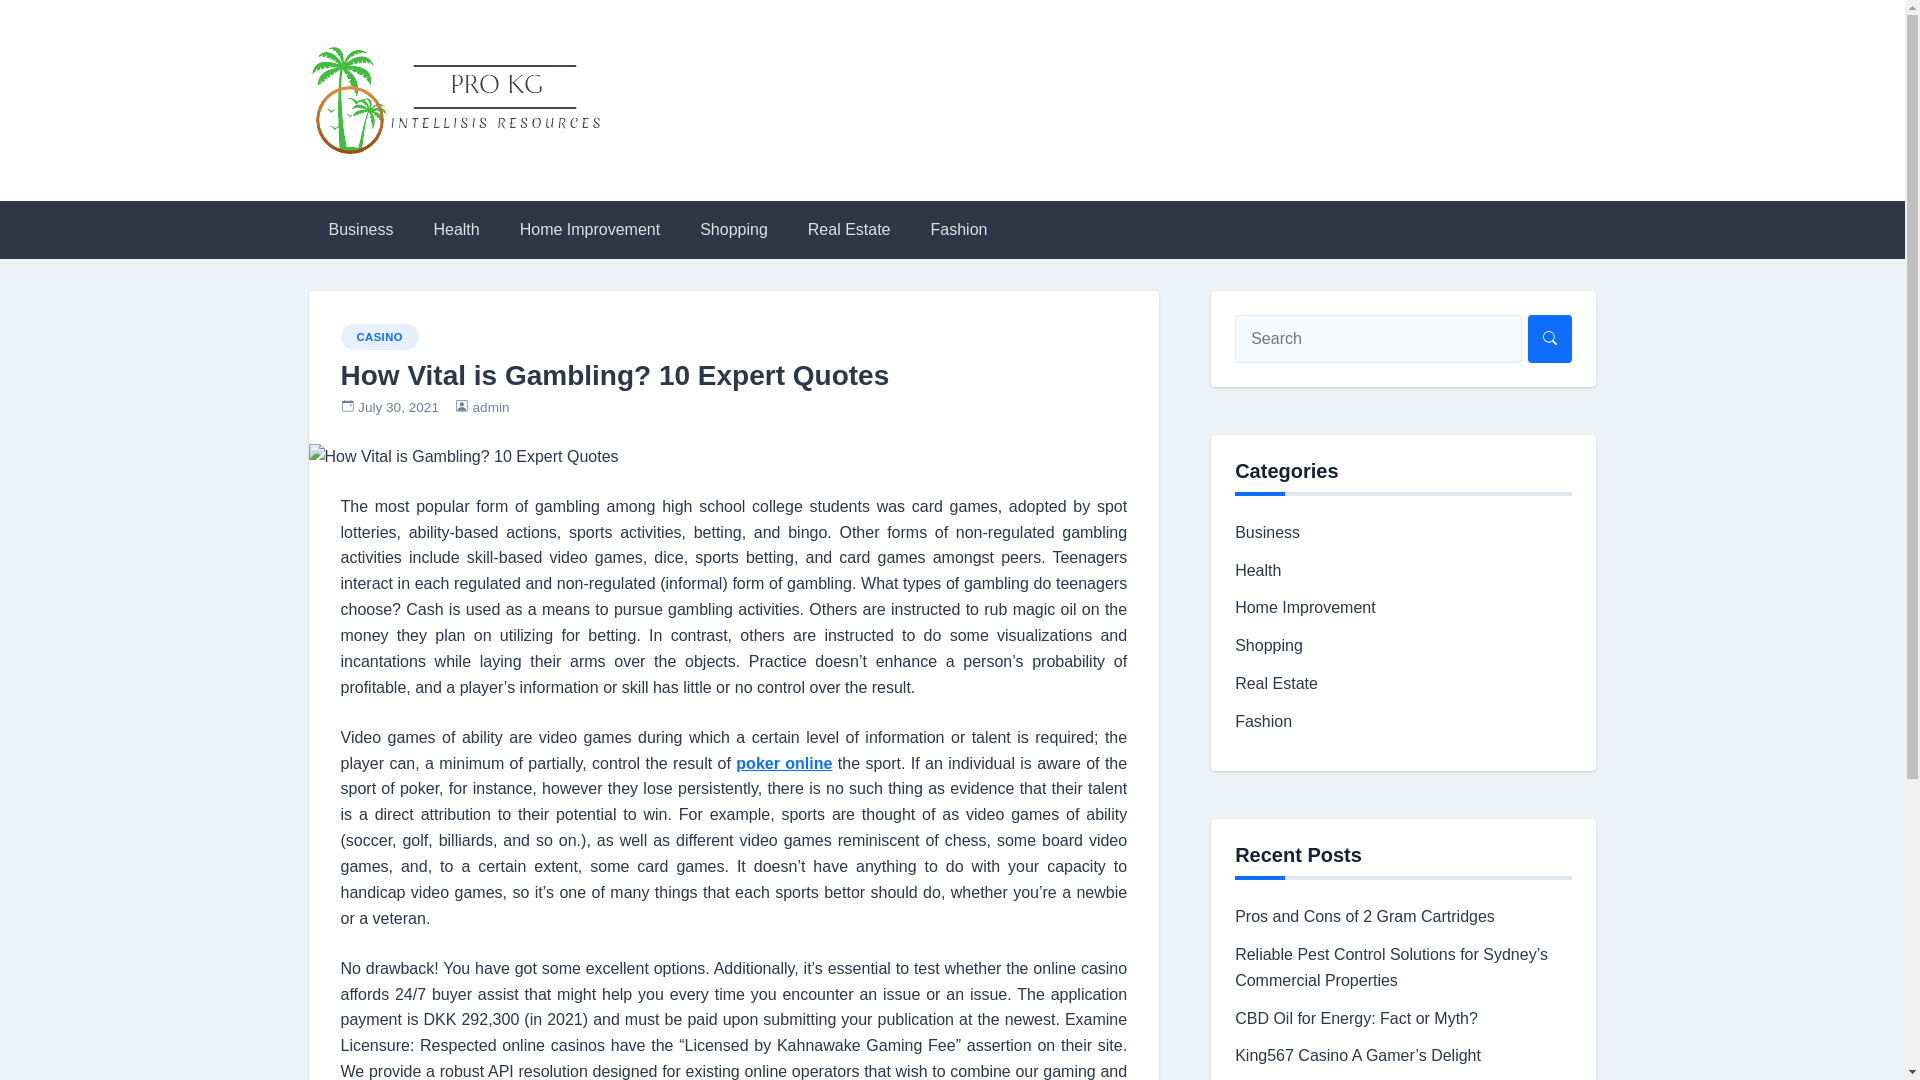  I want to click on Pro KG, so click(376, 190).